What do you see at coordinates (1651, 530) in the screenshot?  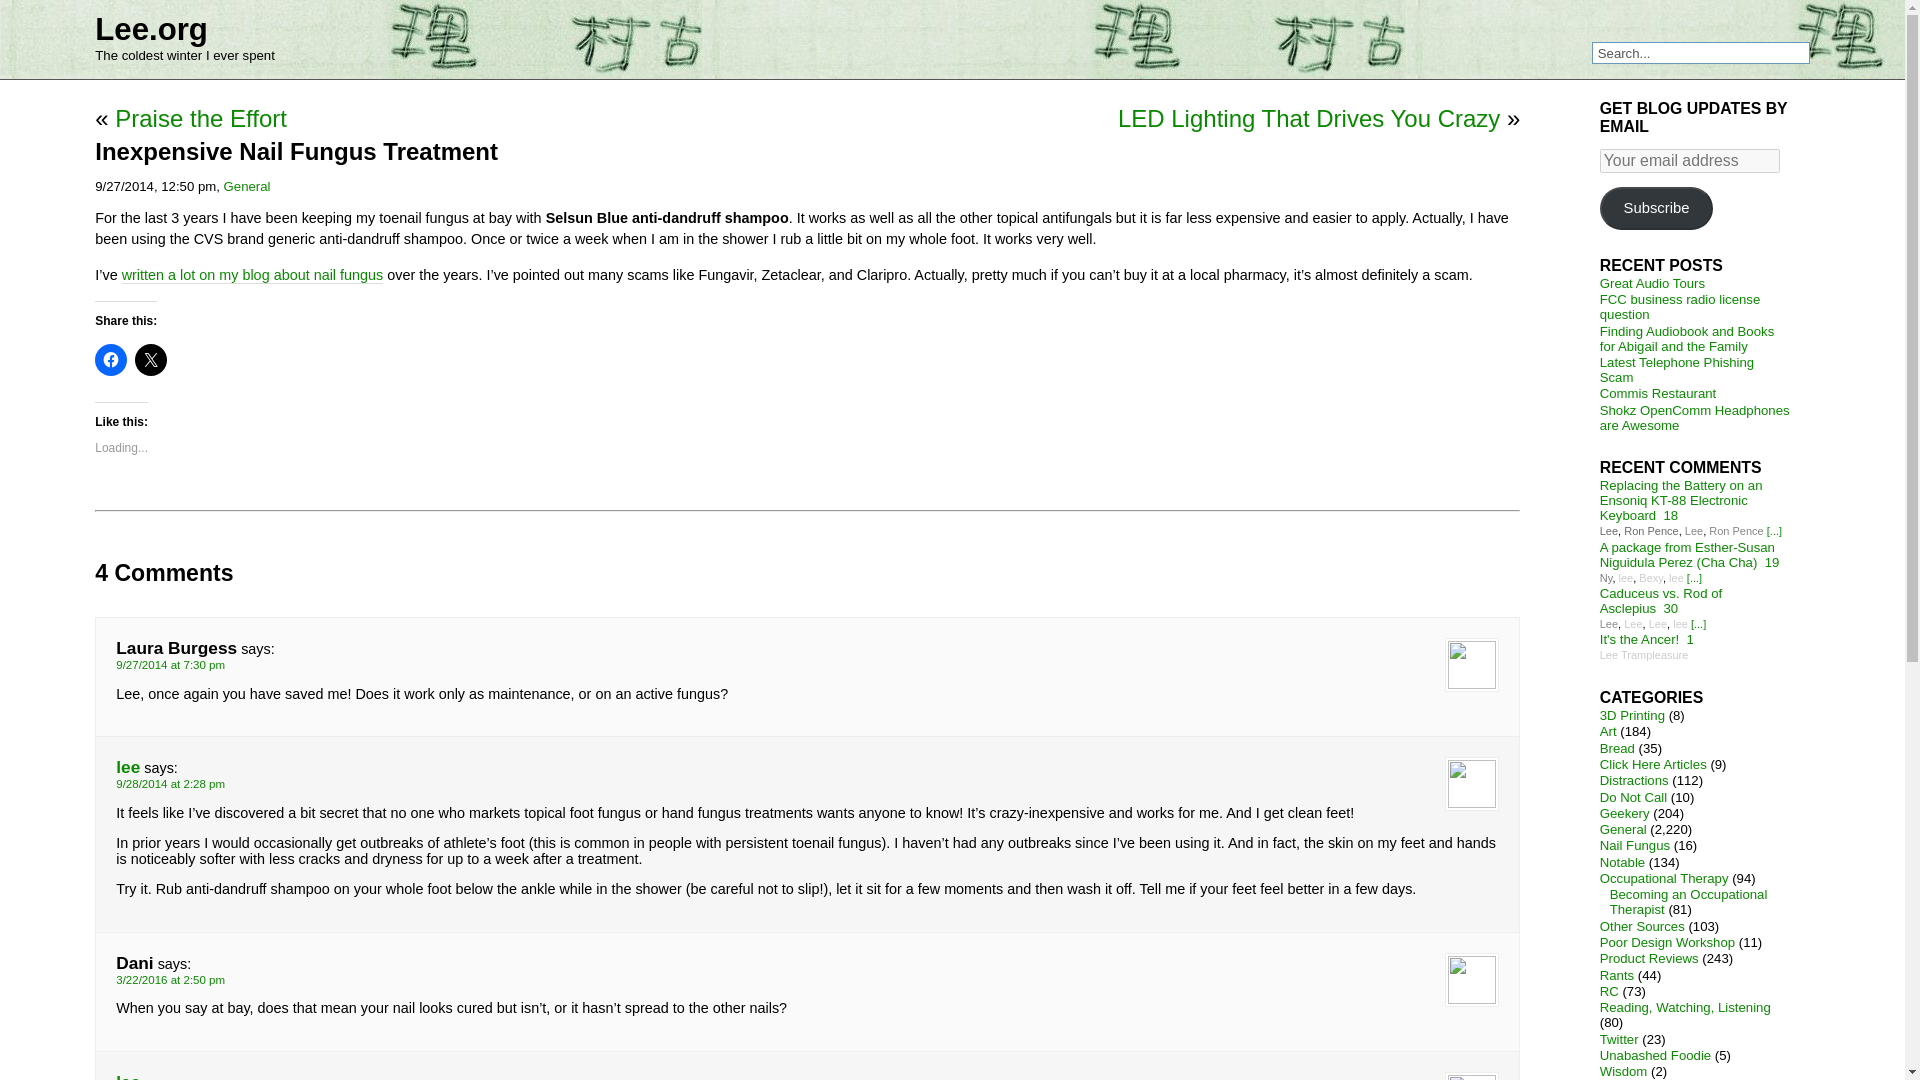 I see `Ron Pence` at bounding box center [1651, 530].